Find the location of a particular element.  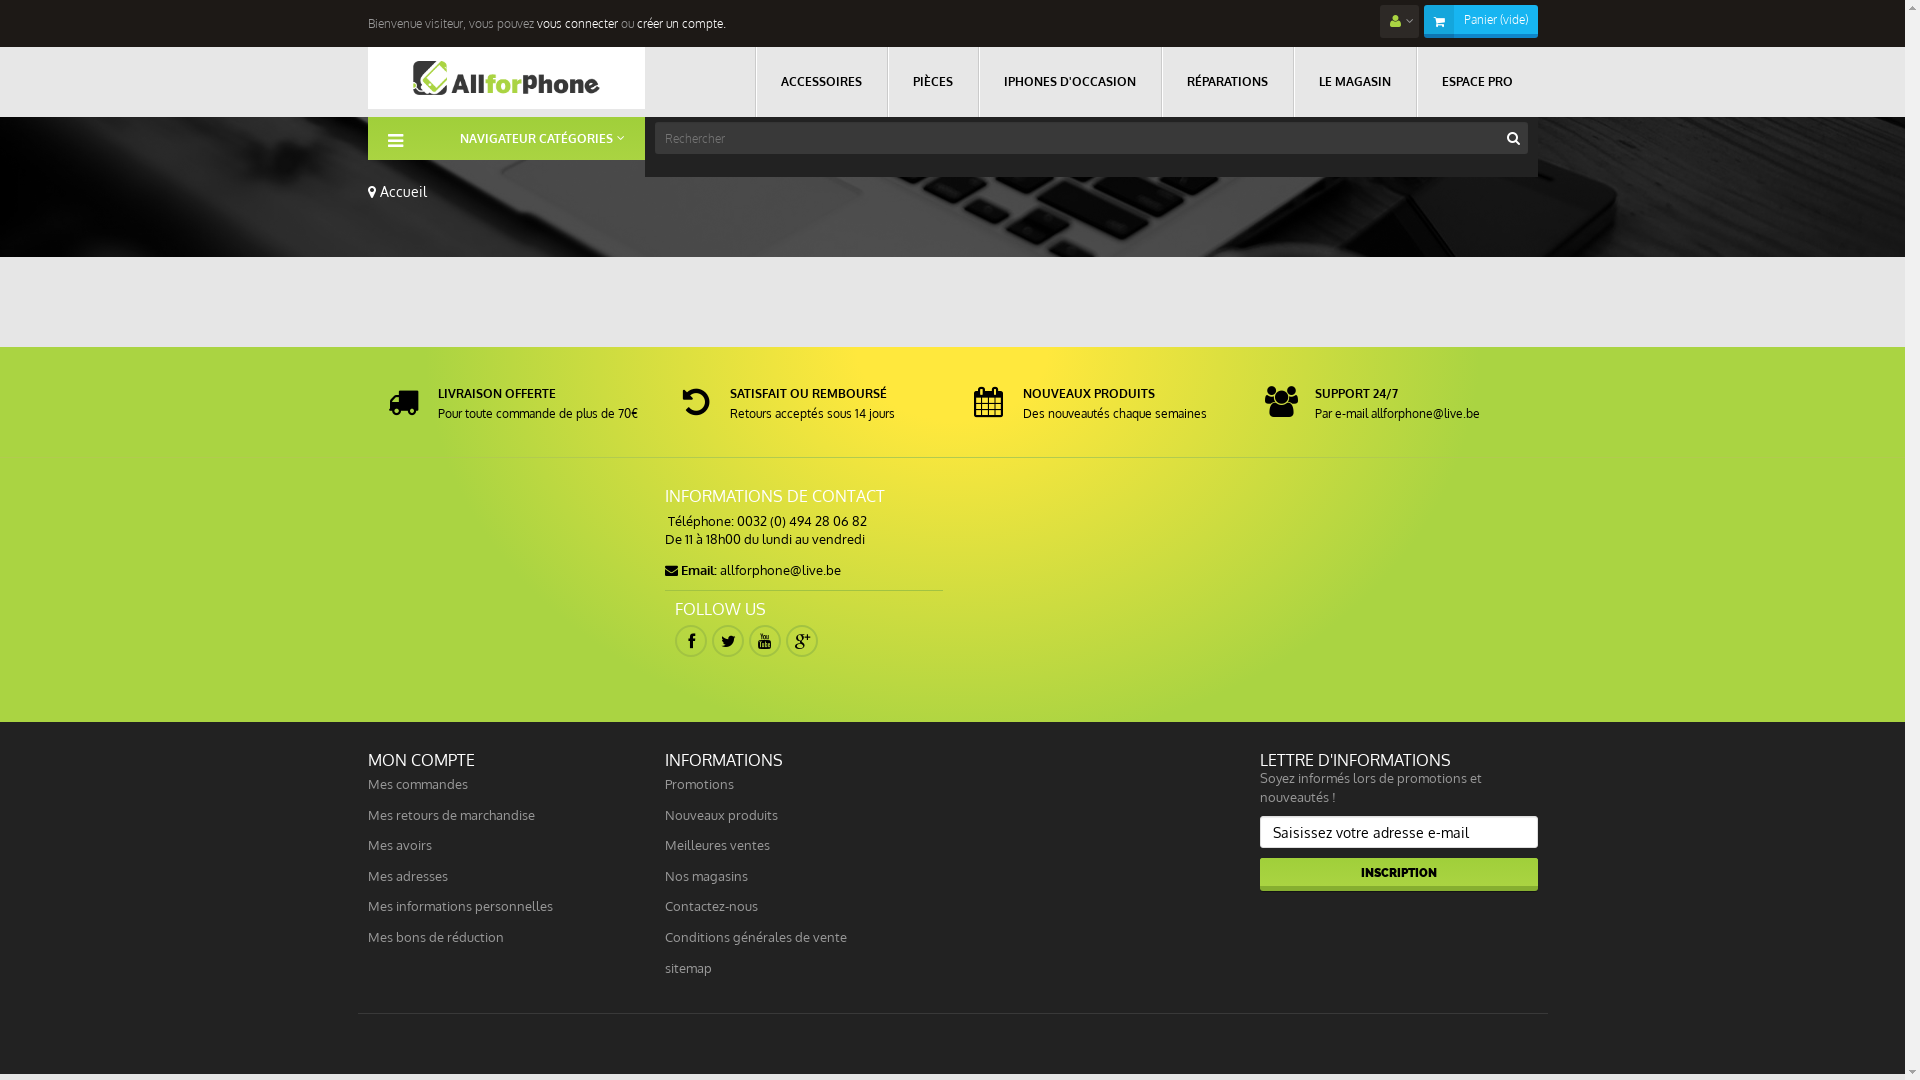

Promotions is located at coordinates (700, 784).